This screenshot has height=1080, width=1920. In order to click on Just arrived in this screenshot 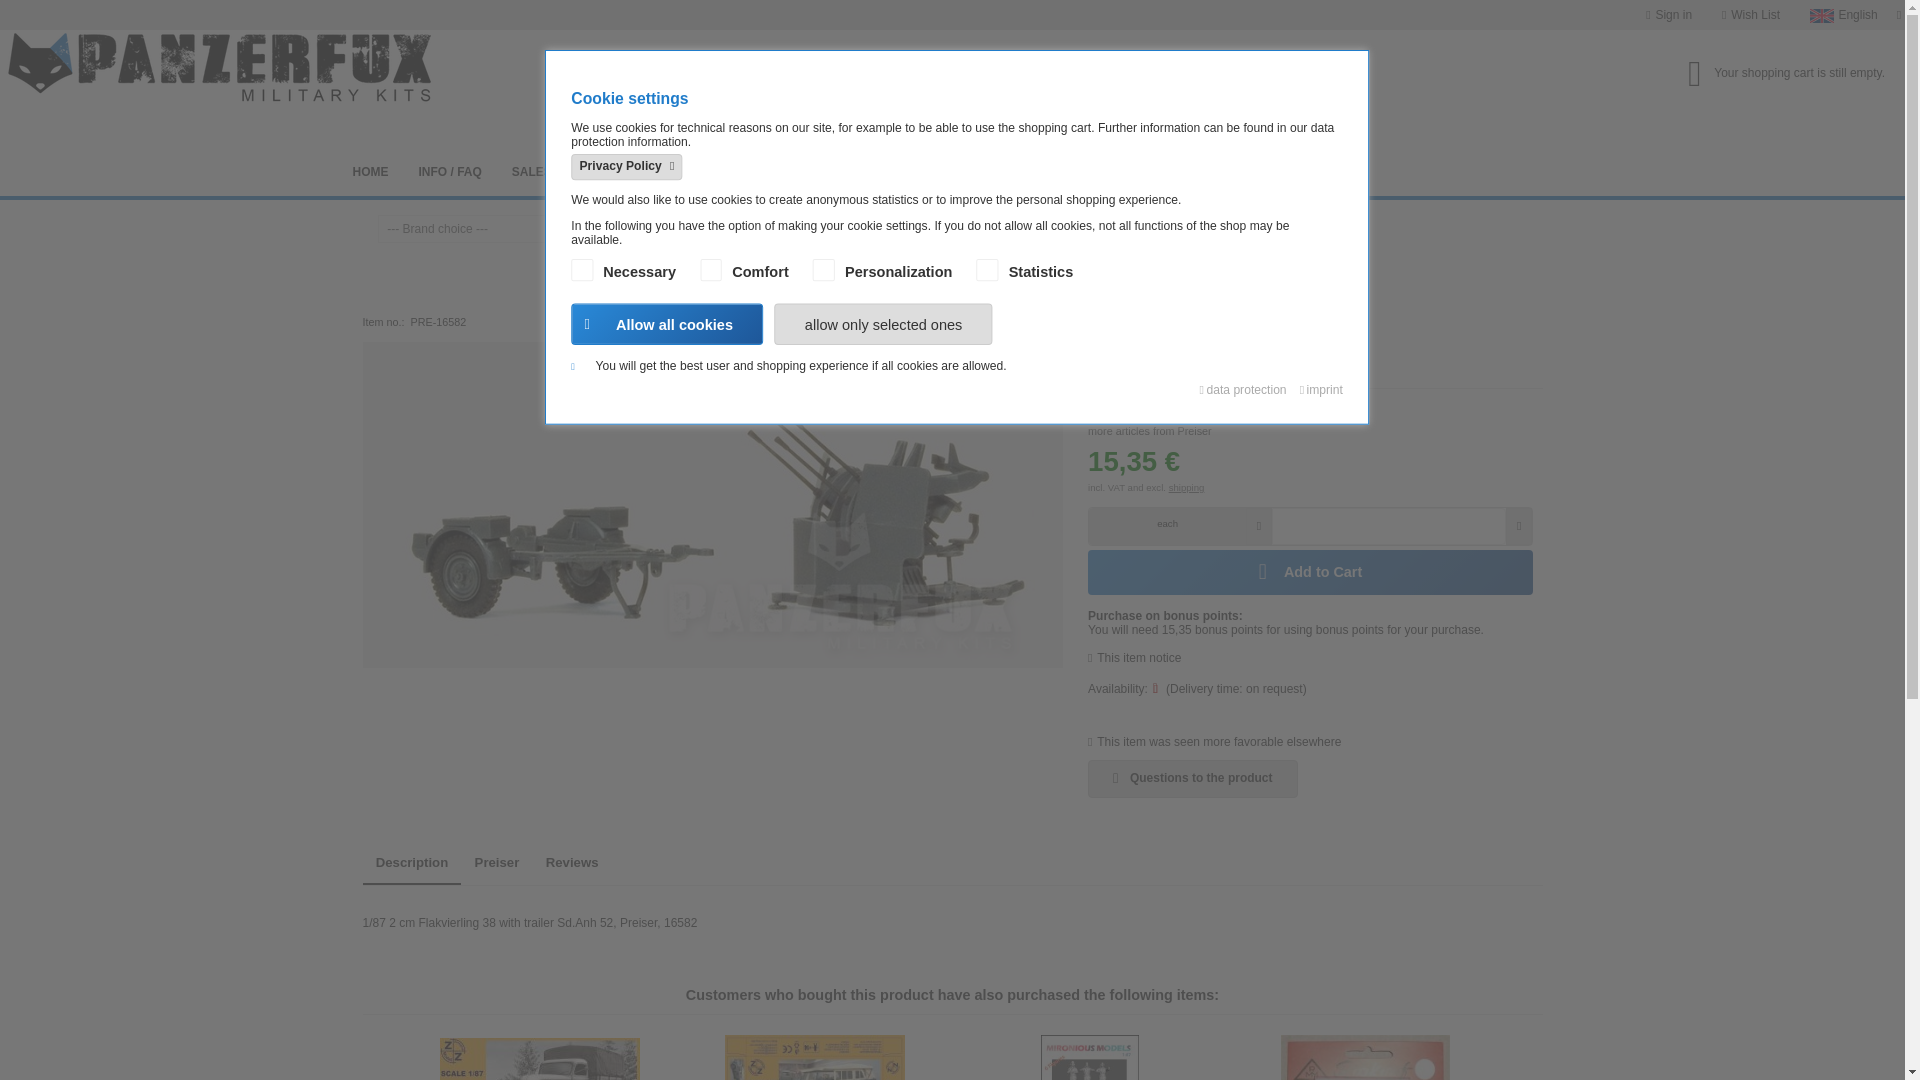, I will do `click(667, 222)`.